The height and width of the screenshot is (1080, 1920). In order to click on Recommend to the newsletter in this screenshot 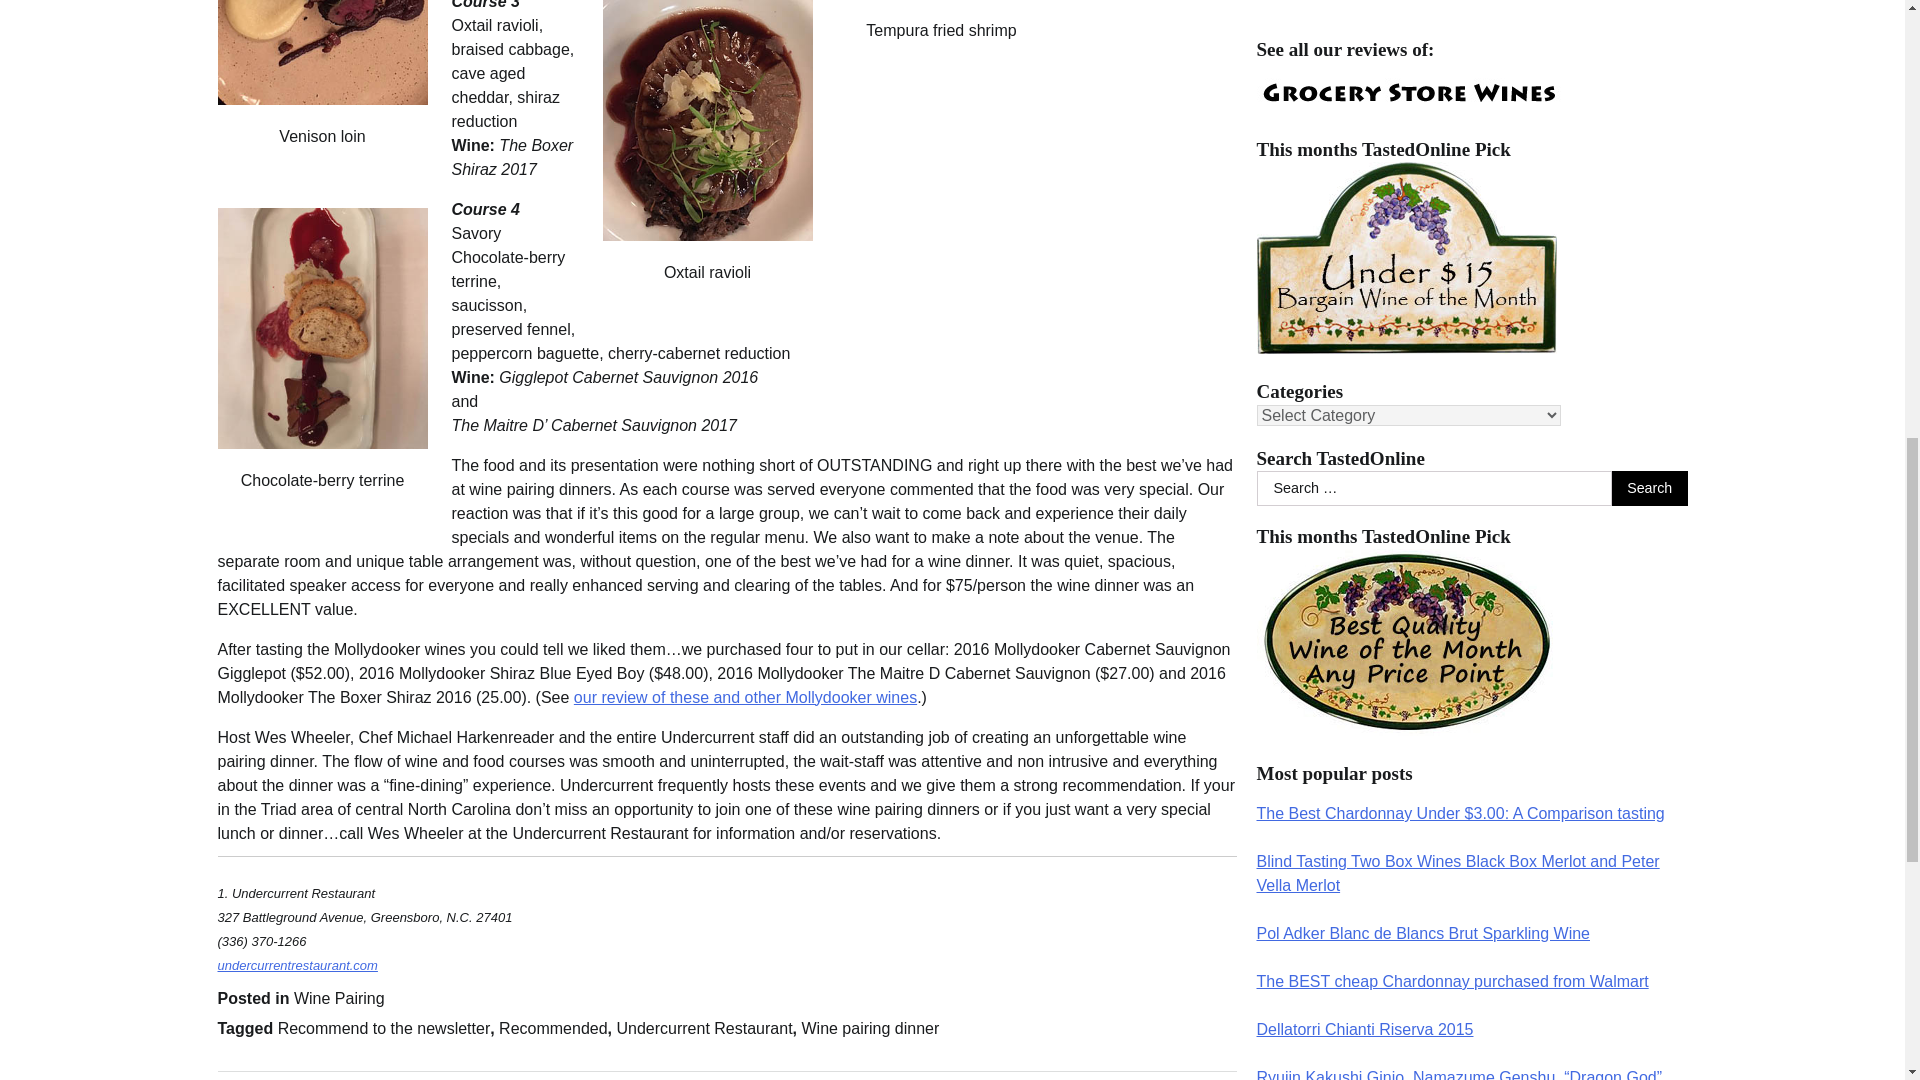, I will do `click(384, 1028)`.